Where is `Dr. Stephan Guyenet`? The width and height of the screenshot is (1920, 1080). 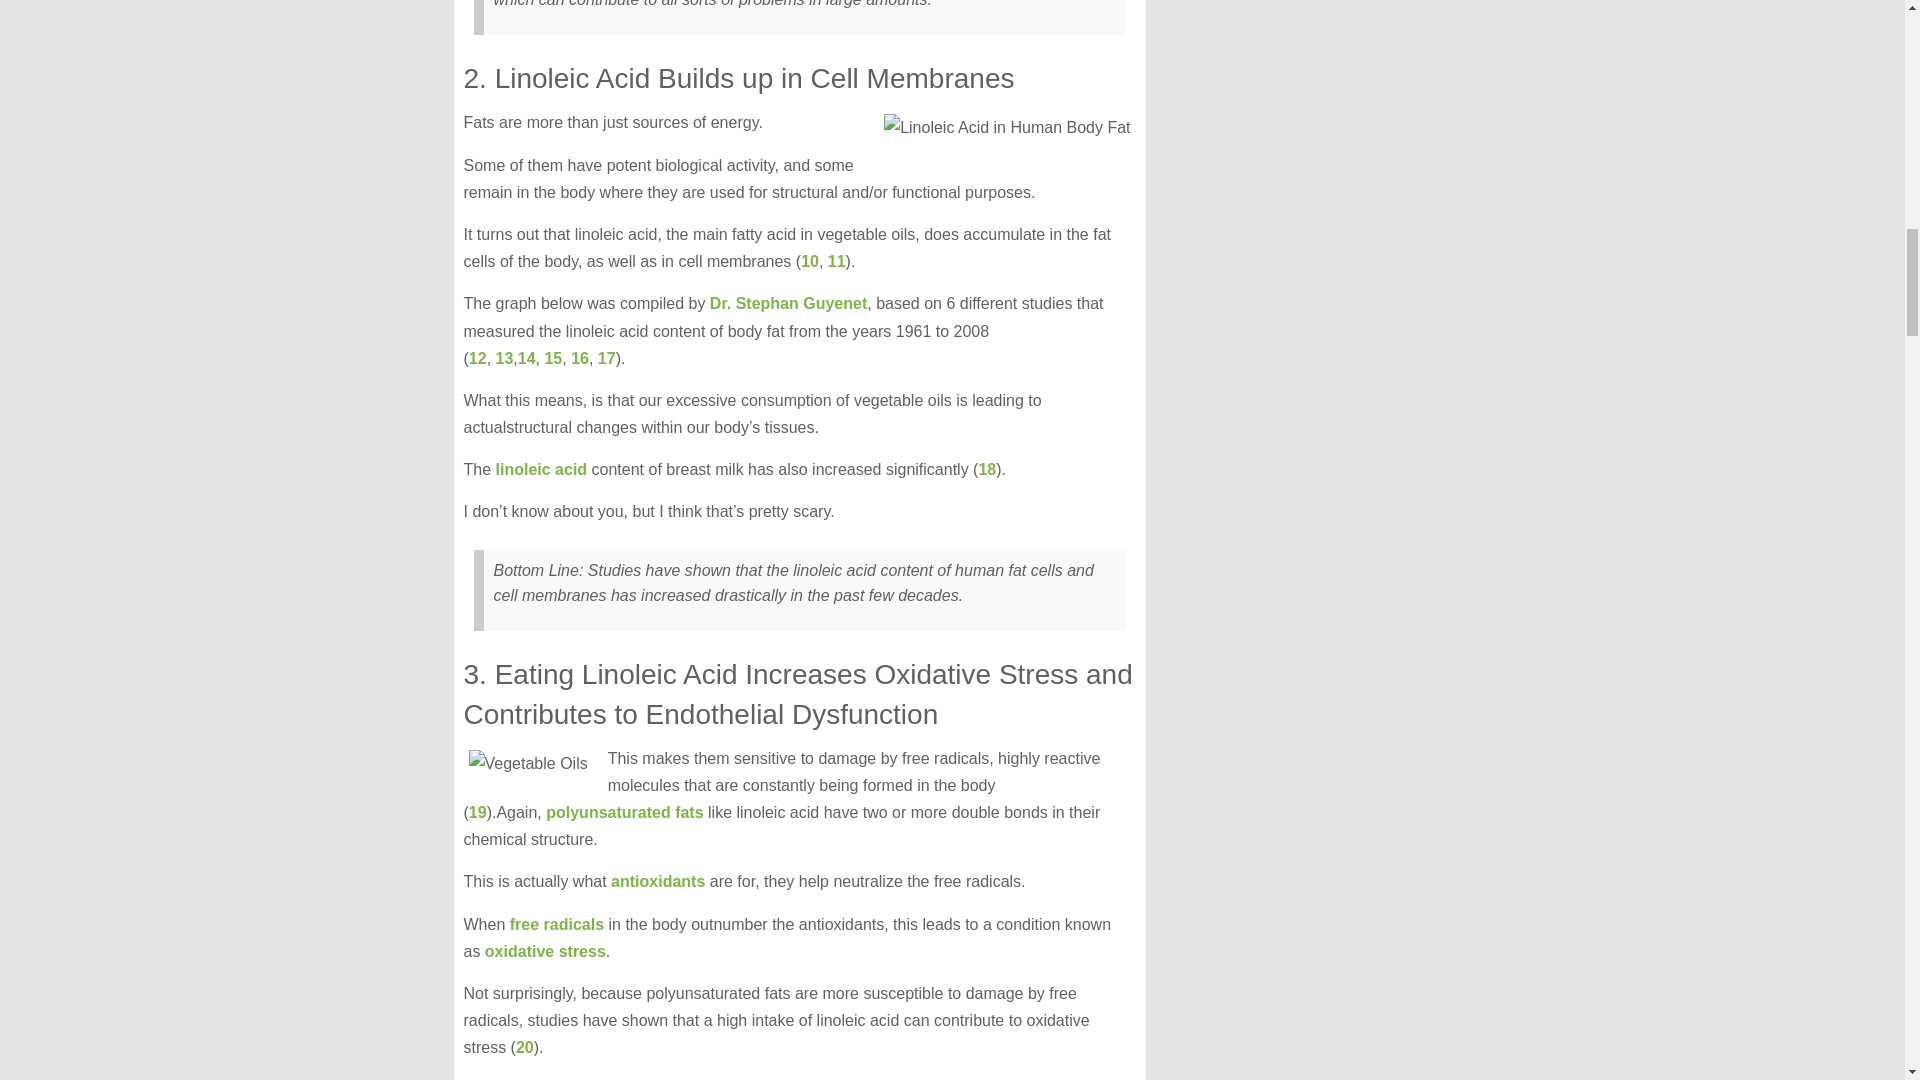 Dr. Stephan Guyenet is located at coordinates (788, 303).